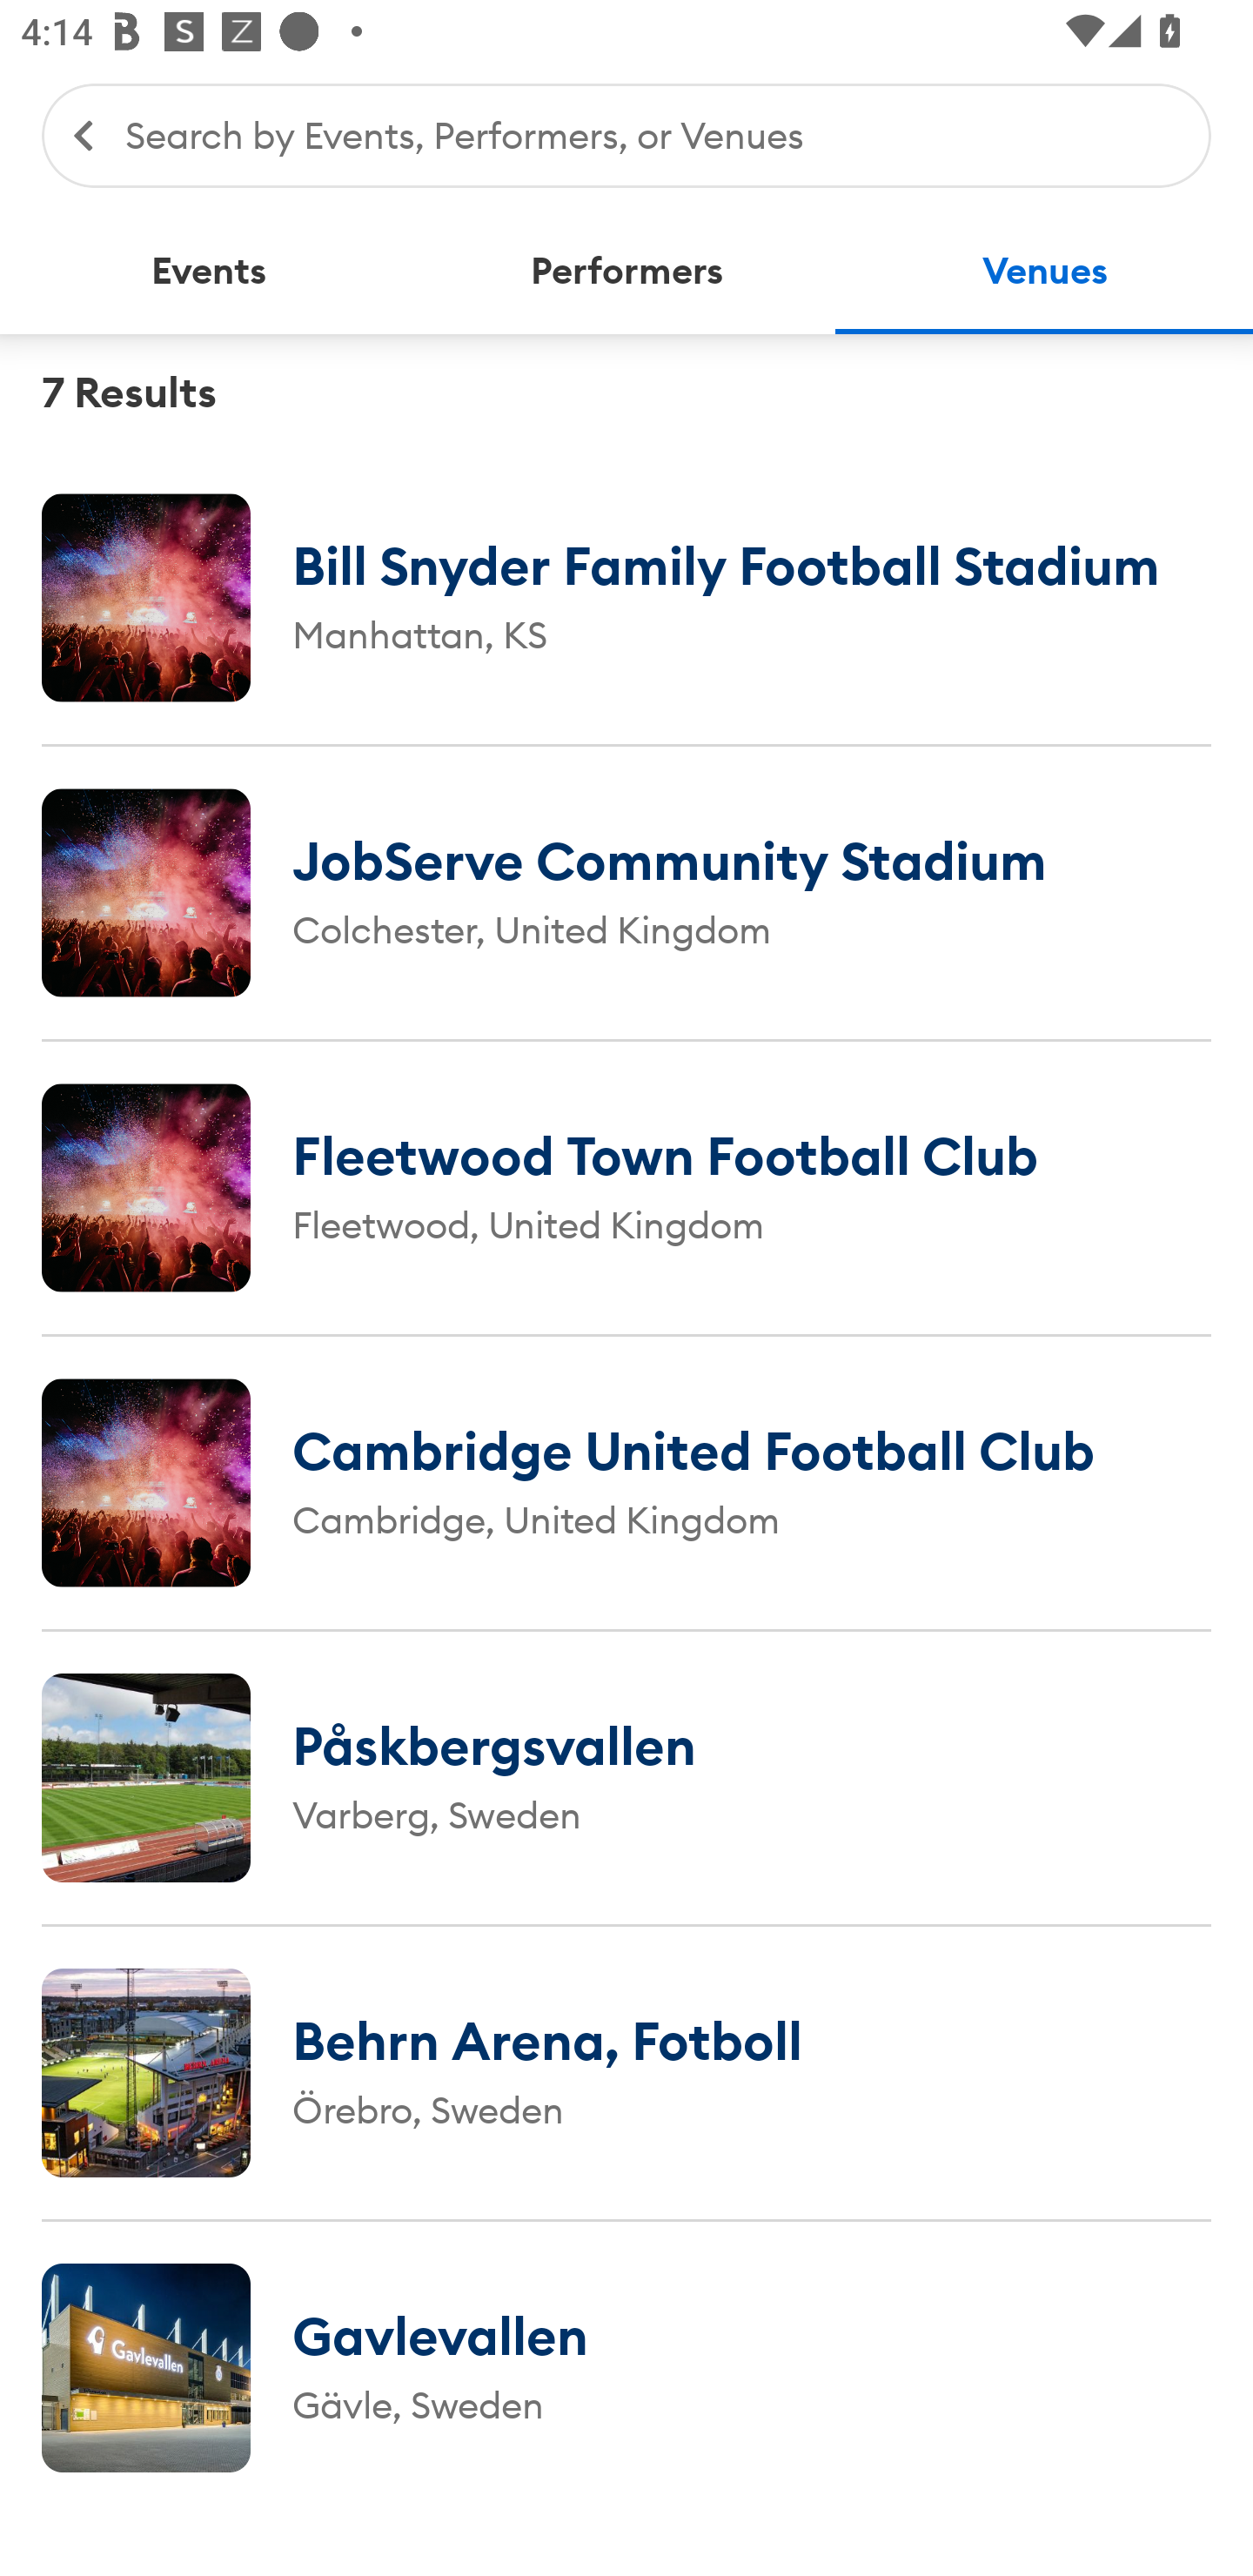  Describe the element at coordinates (626, 2072) in the screenshot. I see `Behrn Arena, Fotboll Örebro, Sweden` at that location.